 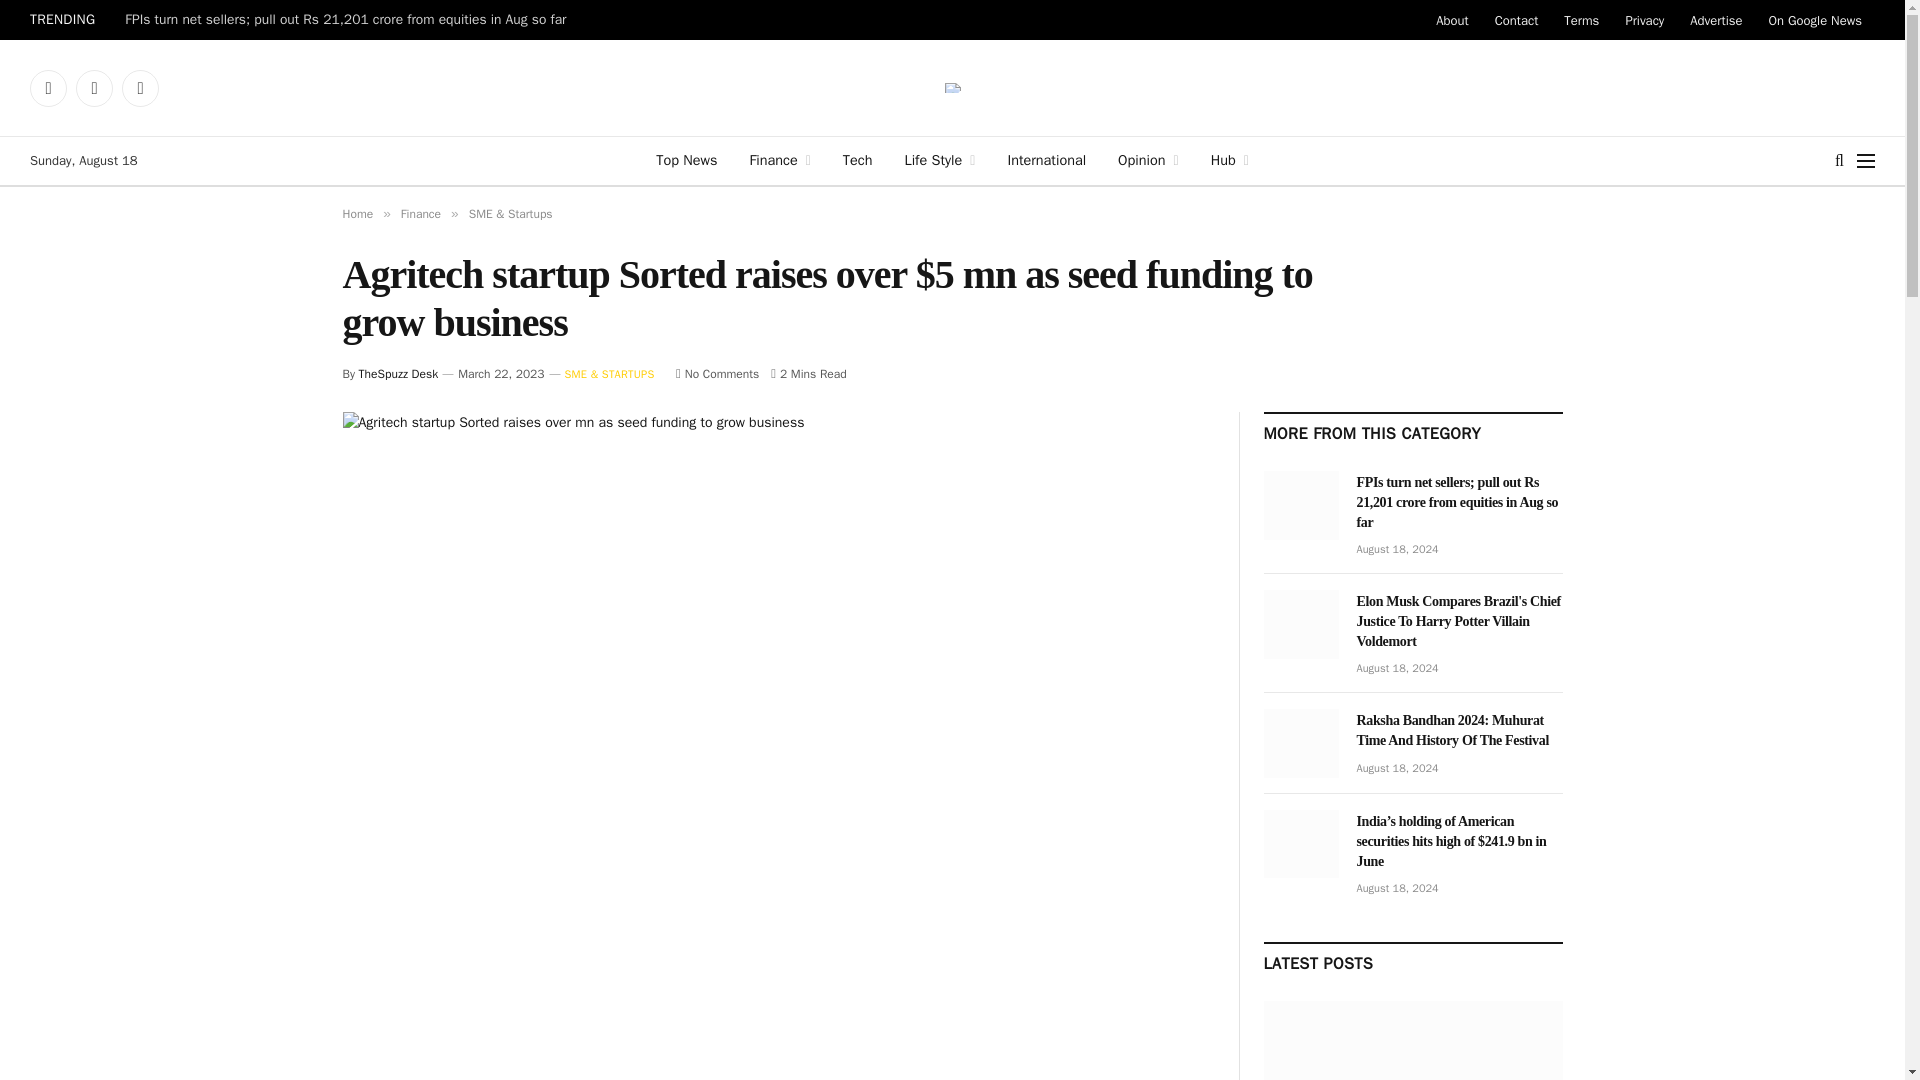 I want to click on Contact, so click(x=1516, y=20).